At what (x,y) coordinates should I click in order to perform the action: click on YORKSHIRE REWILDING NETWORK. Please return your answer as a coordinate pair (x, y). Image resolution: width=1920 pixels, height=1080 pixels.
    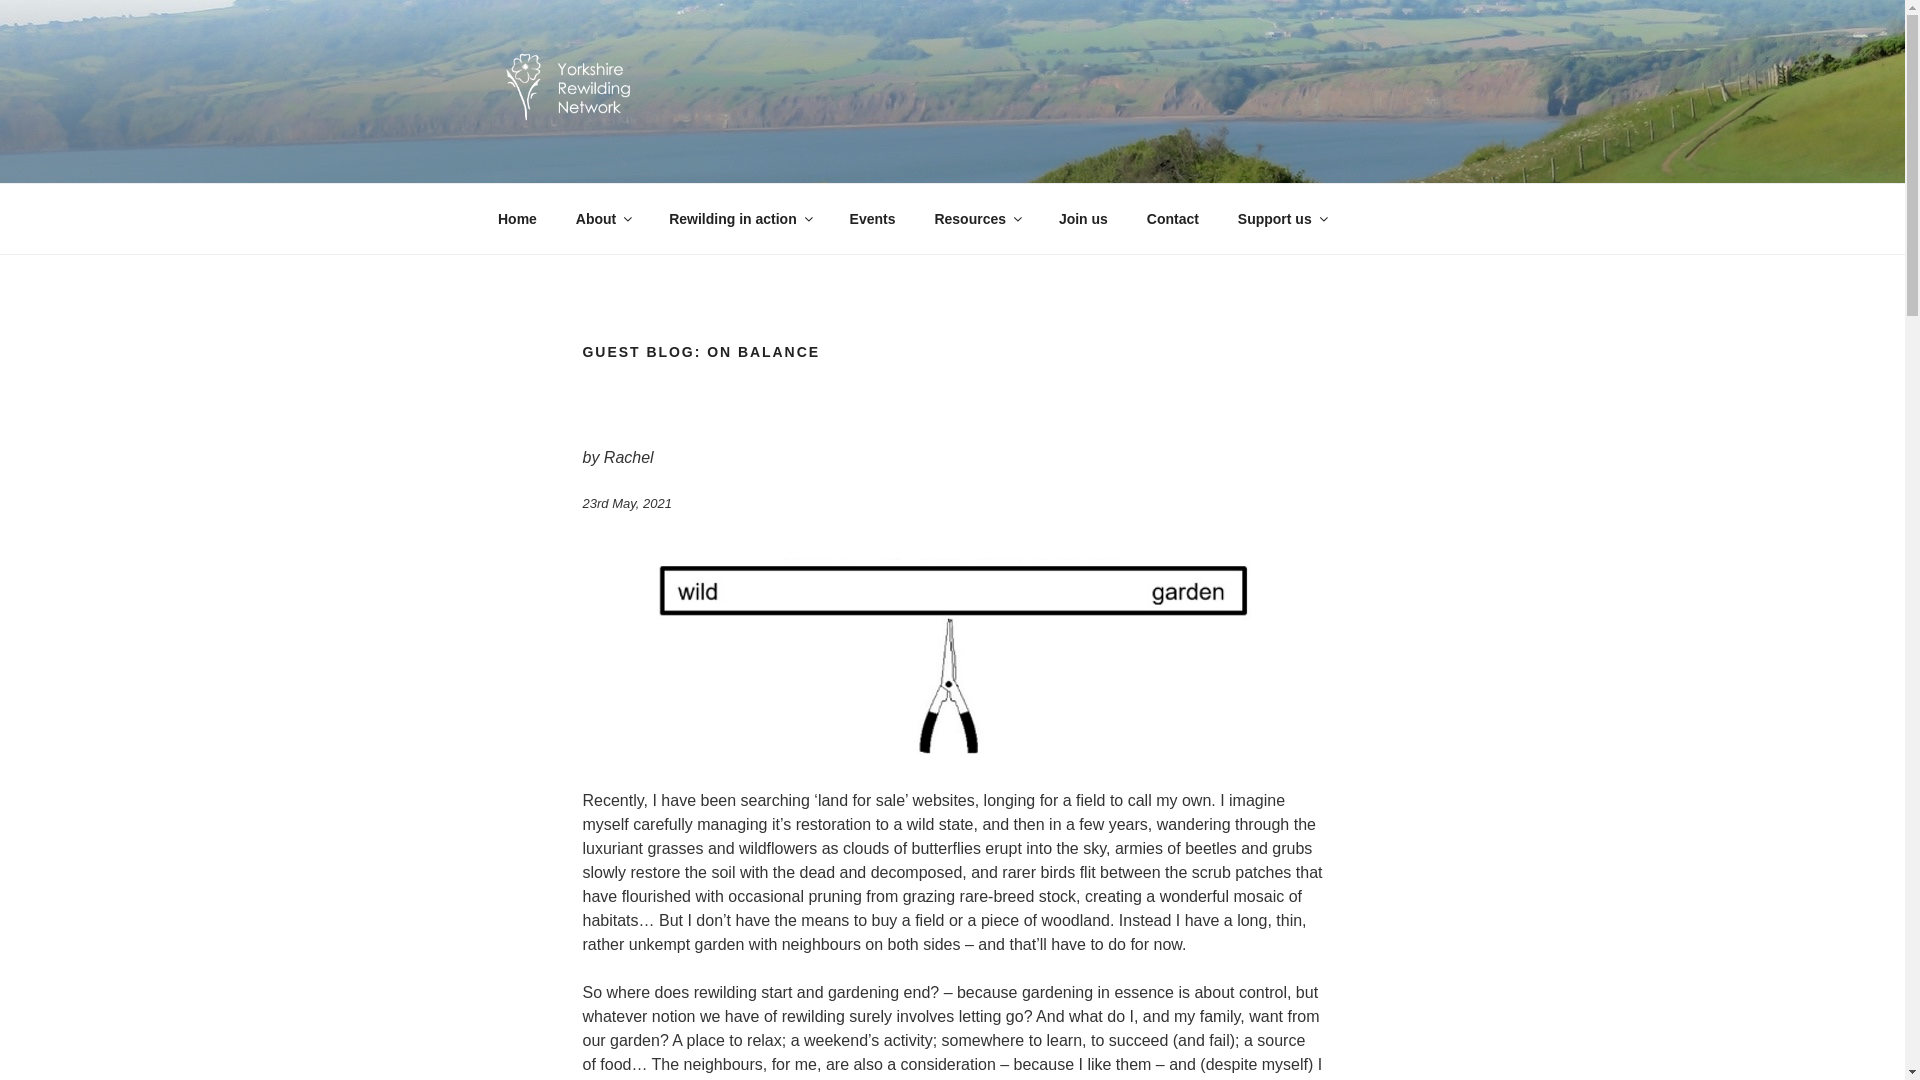
    Looking at the image, I should click on (862, 157).